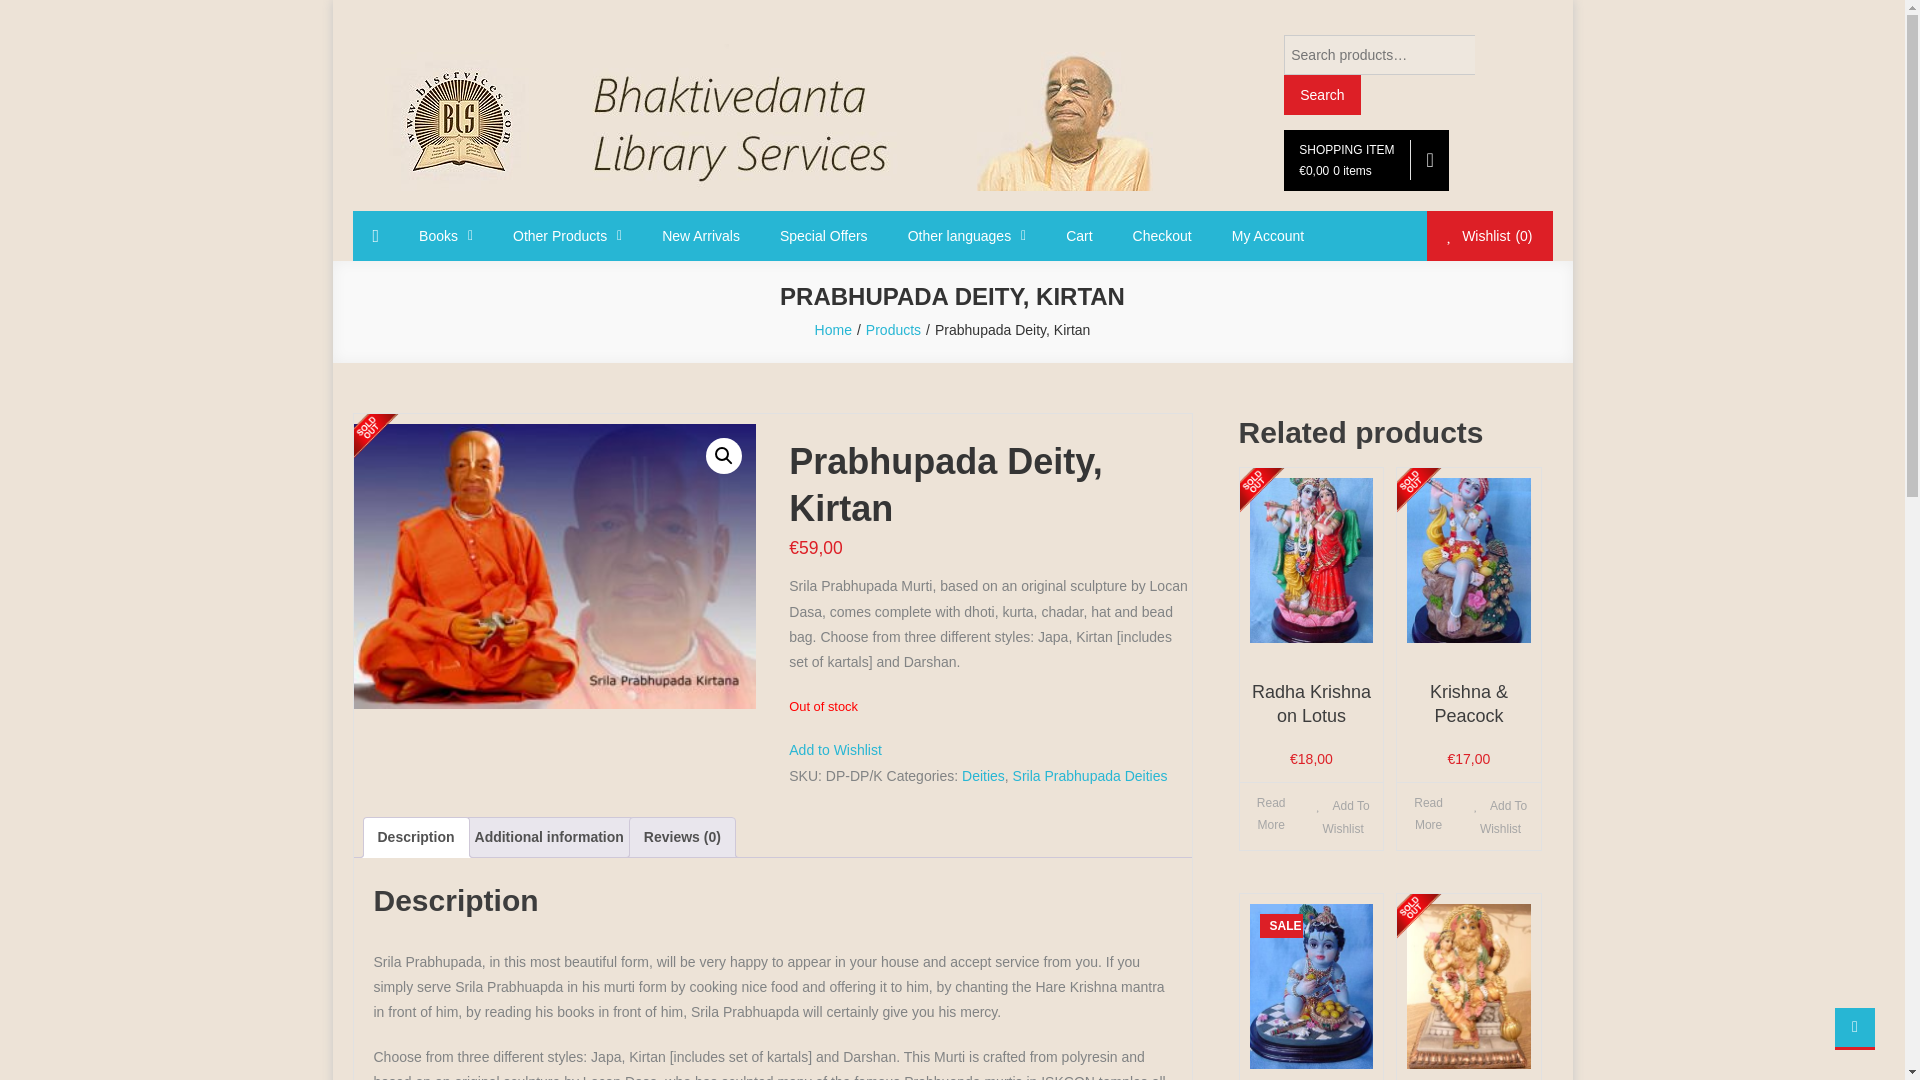 The height and width of the screenshot is (1080, 1920). What do you see at coordinates (448, 202) in the screenshot?
I see `Bhaktivedanta Library Services` at bounding box center [448, 202].